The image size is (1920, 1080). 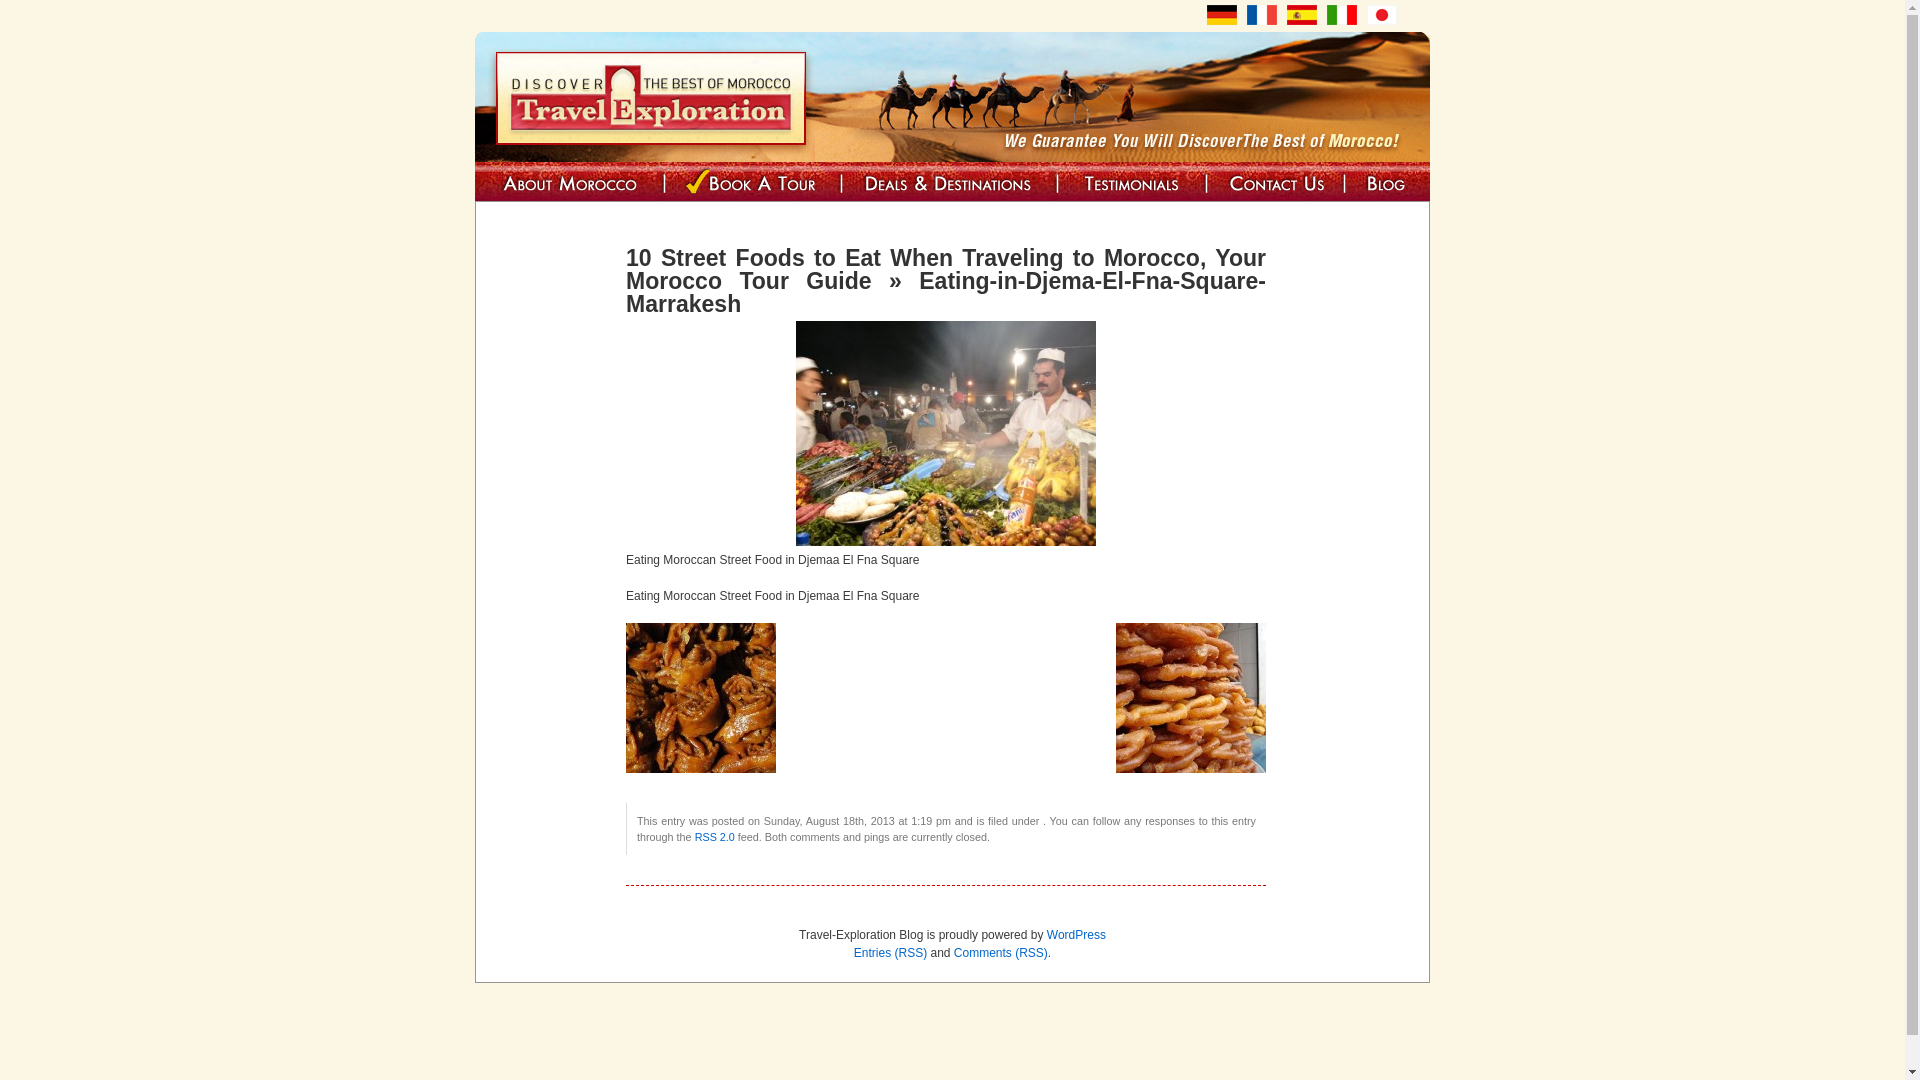 I want to click on RSS 2.0, so click(x=715, y=836).